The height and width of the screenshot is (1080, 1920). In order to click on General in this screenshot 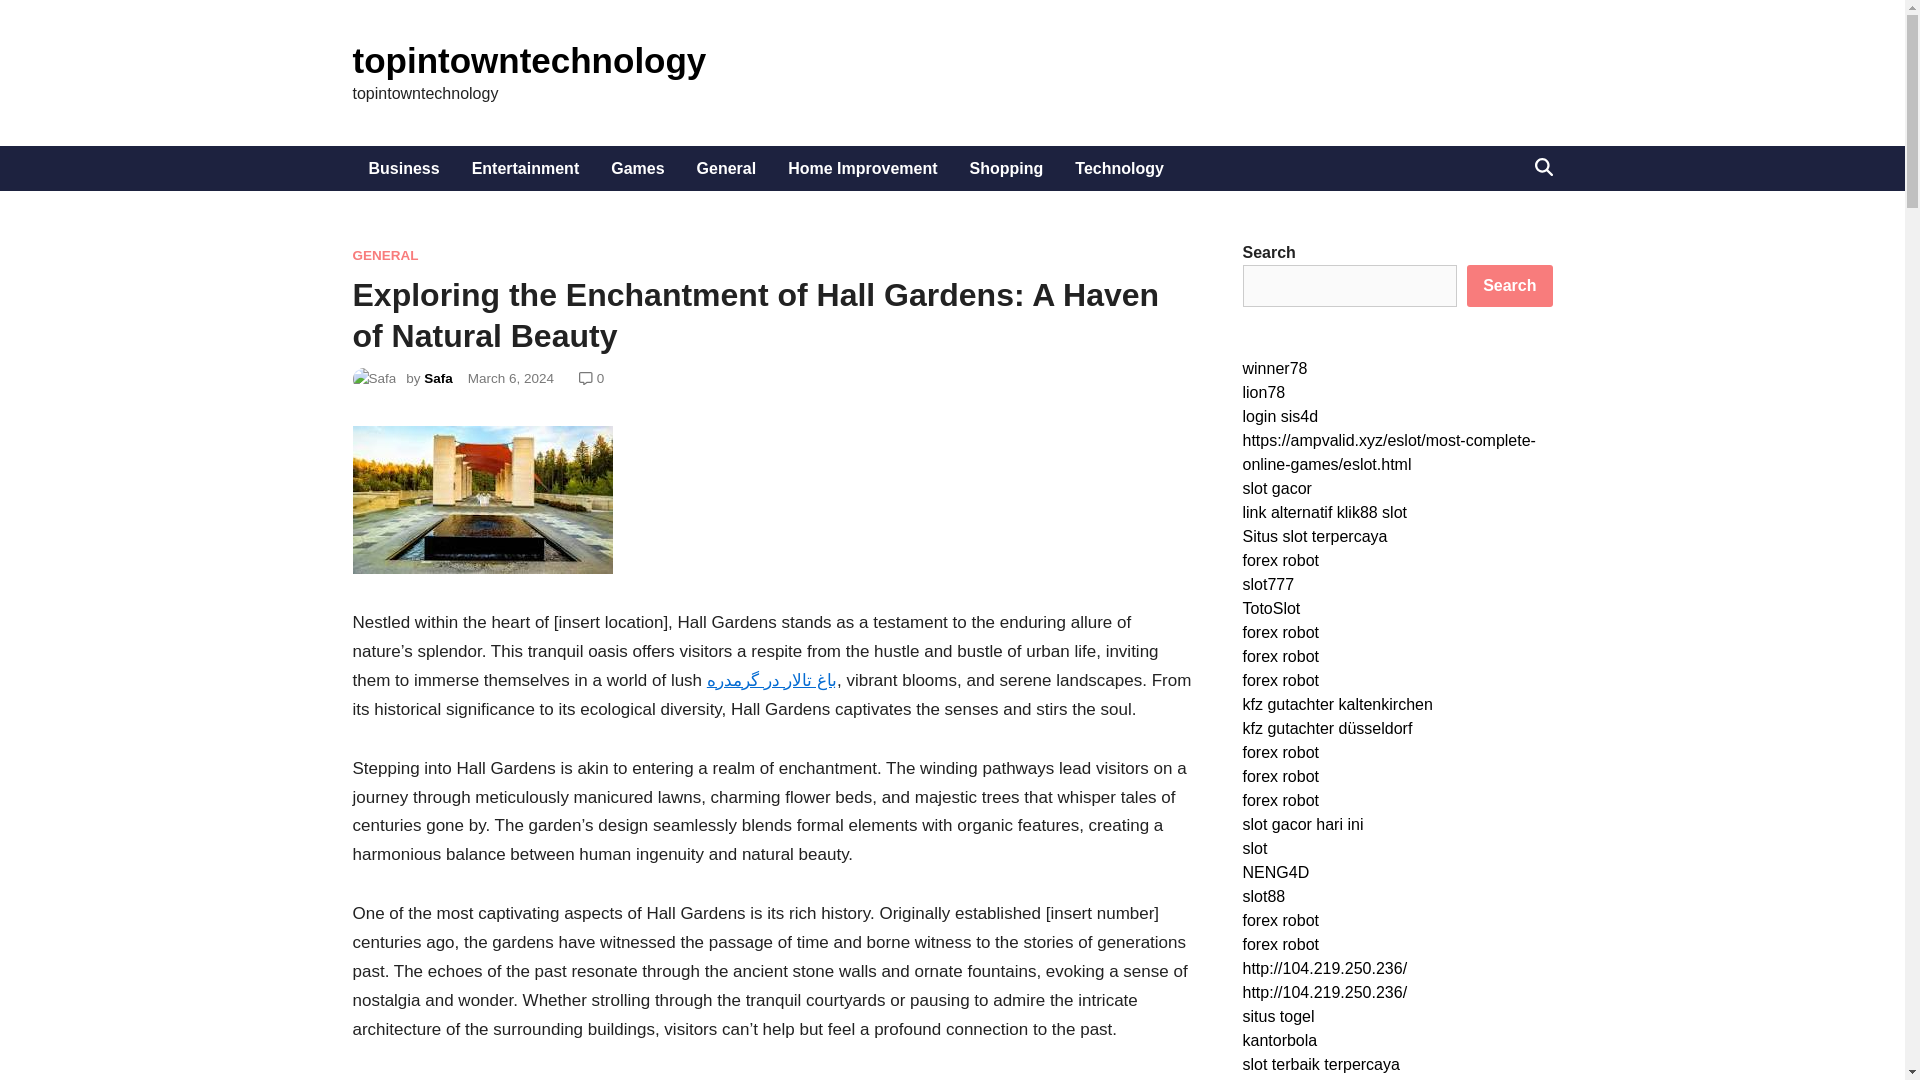, I will do `click(727, 168)`.